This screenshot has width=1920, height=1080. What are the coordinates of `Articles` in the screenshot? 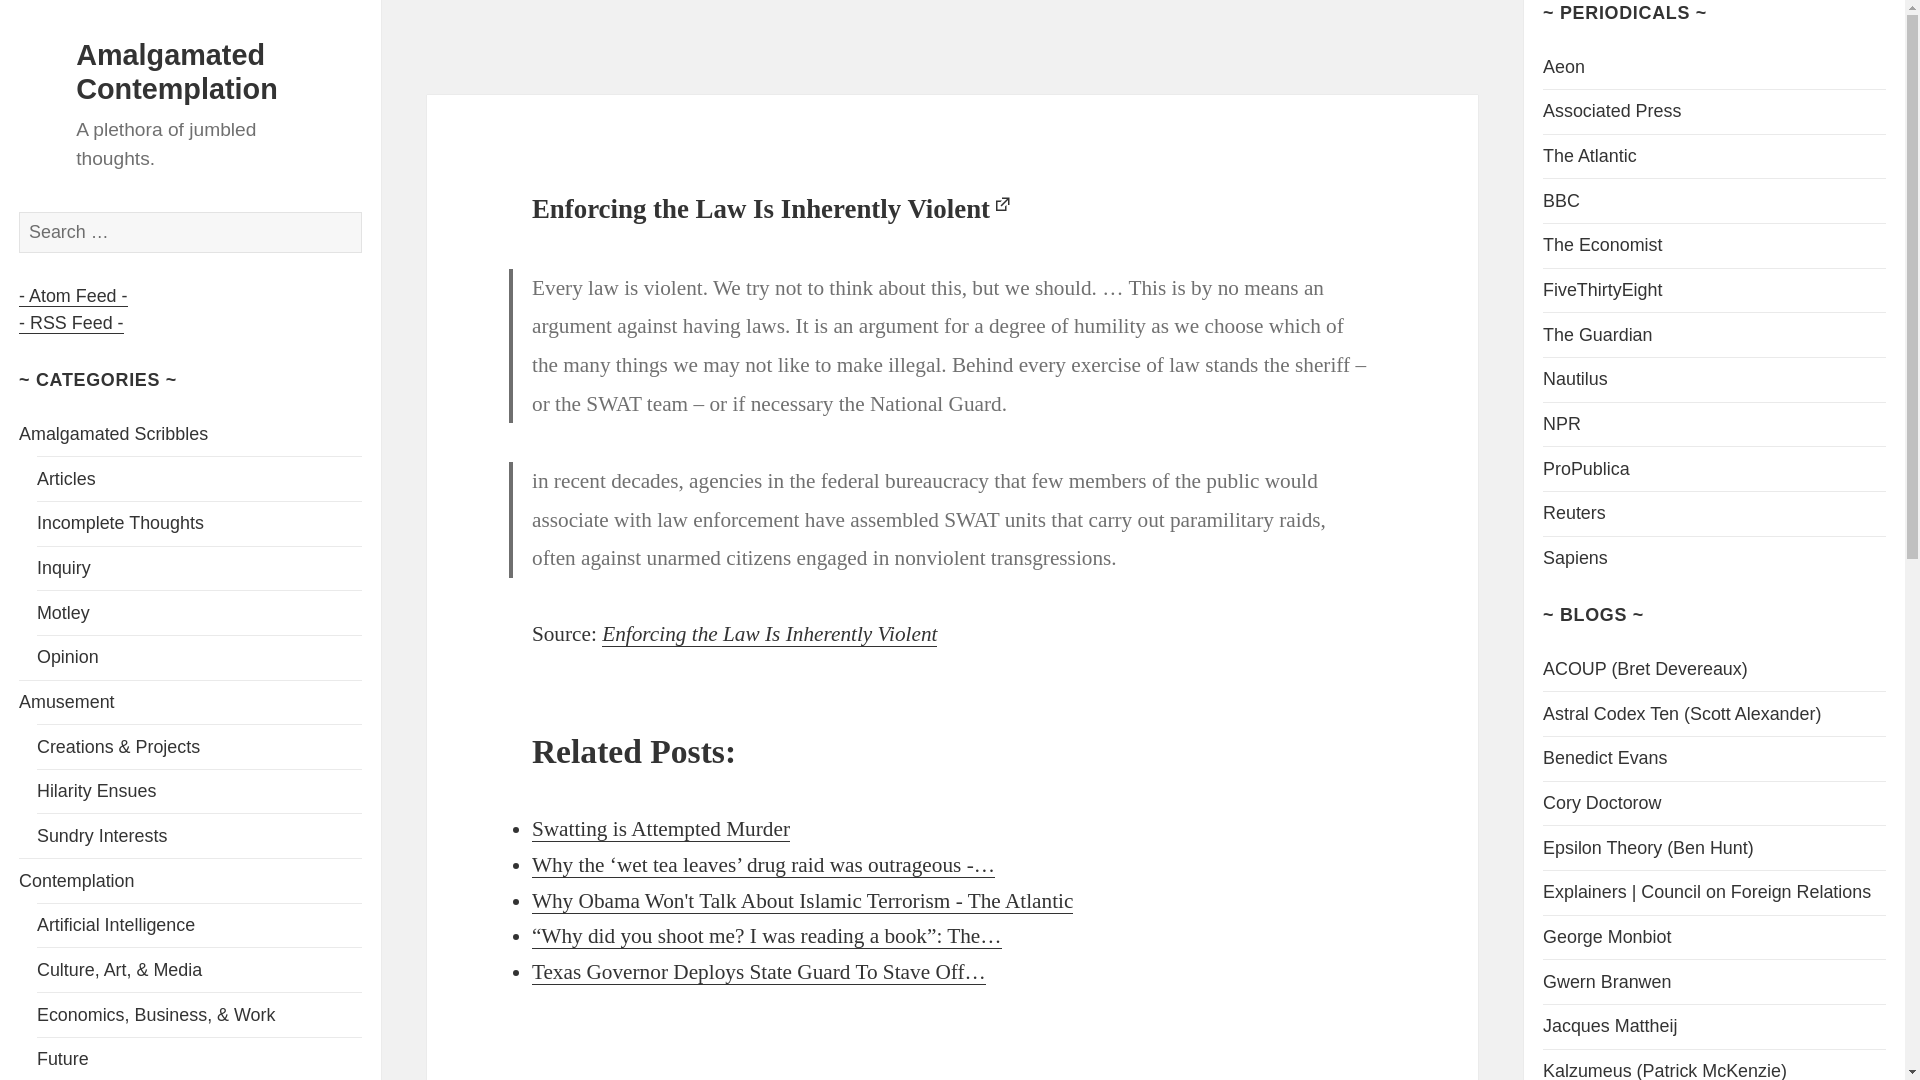 It's located at (66, 478).